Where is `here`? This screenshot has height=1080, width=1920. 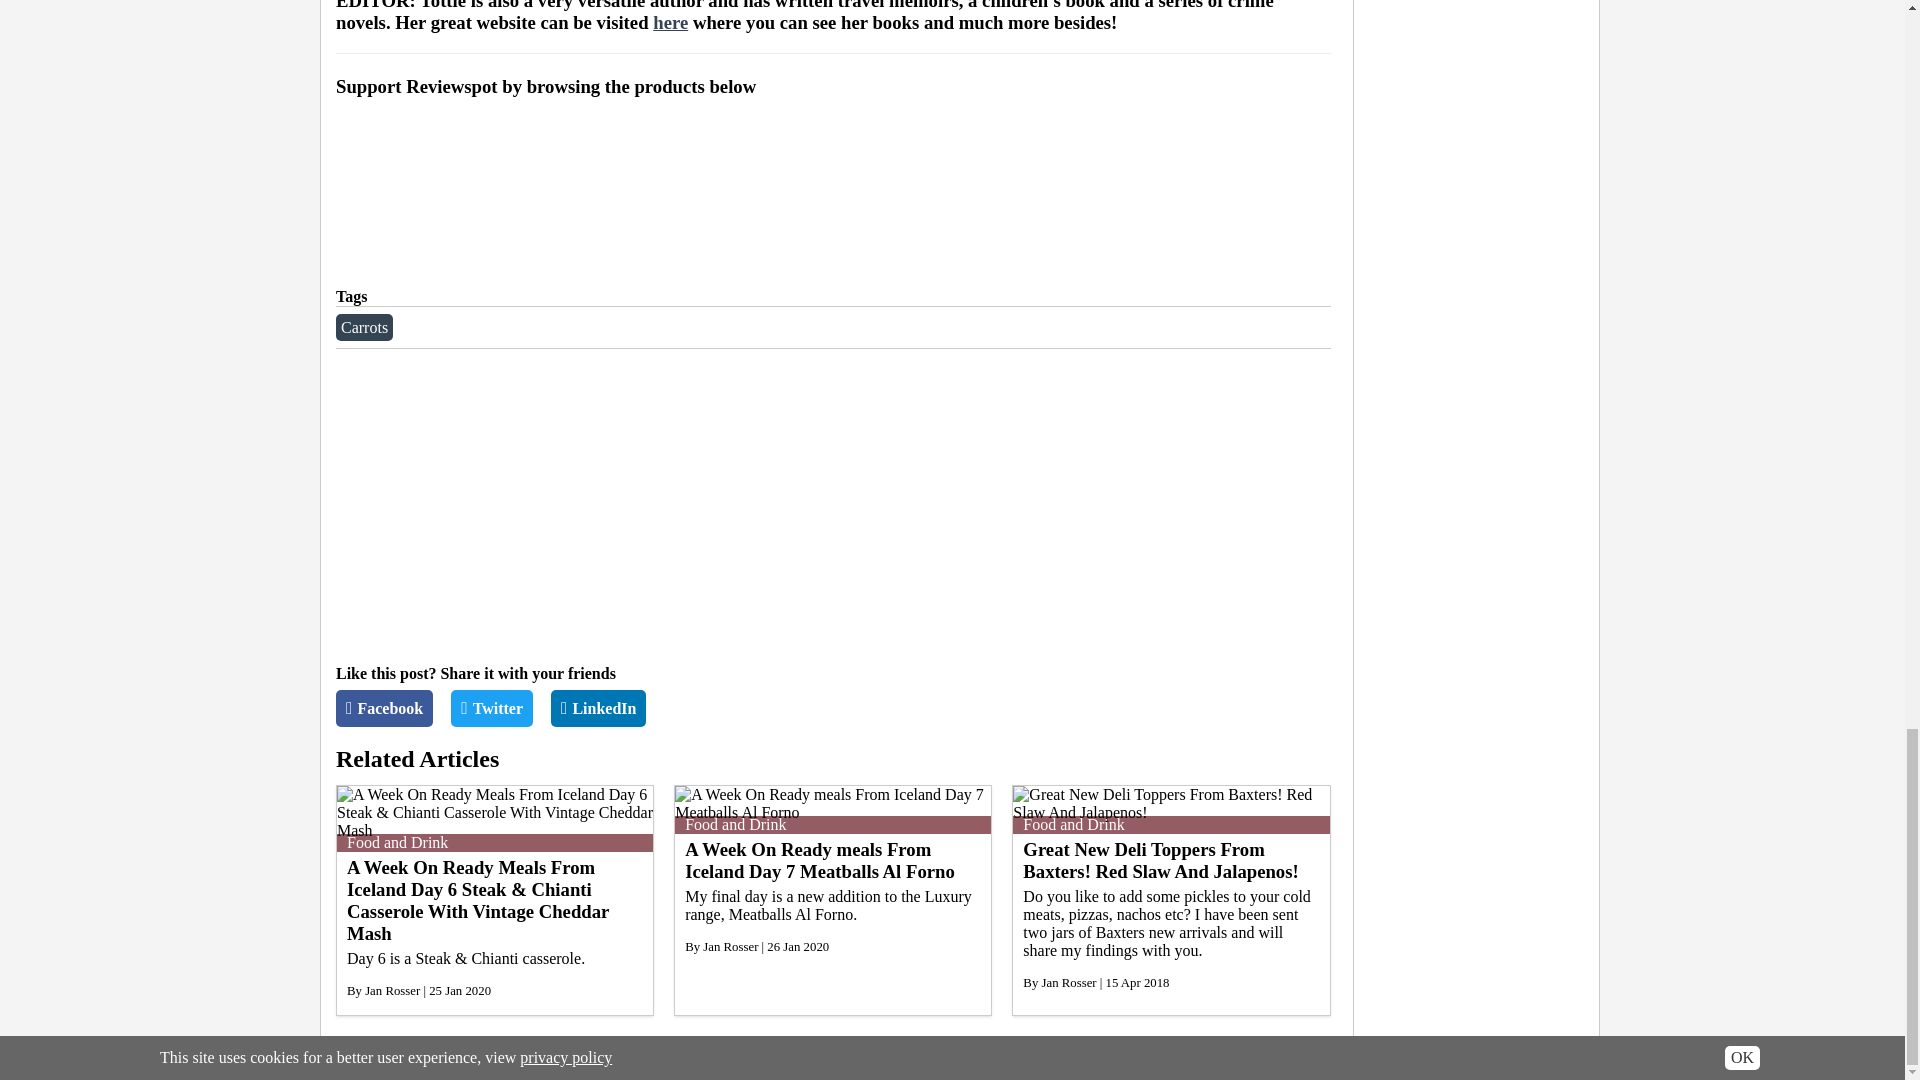 here is located at coordinates (670, 22).